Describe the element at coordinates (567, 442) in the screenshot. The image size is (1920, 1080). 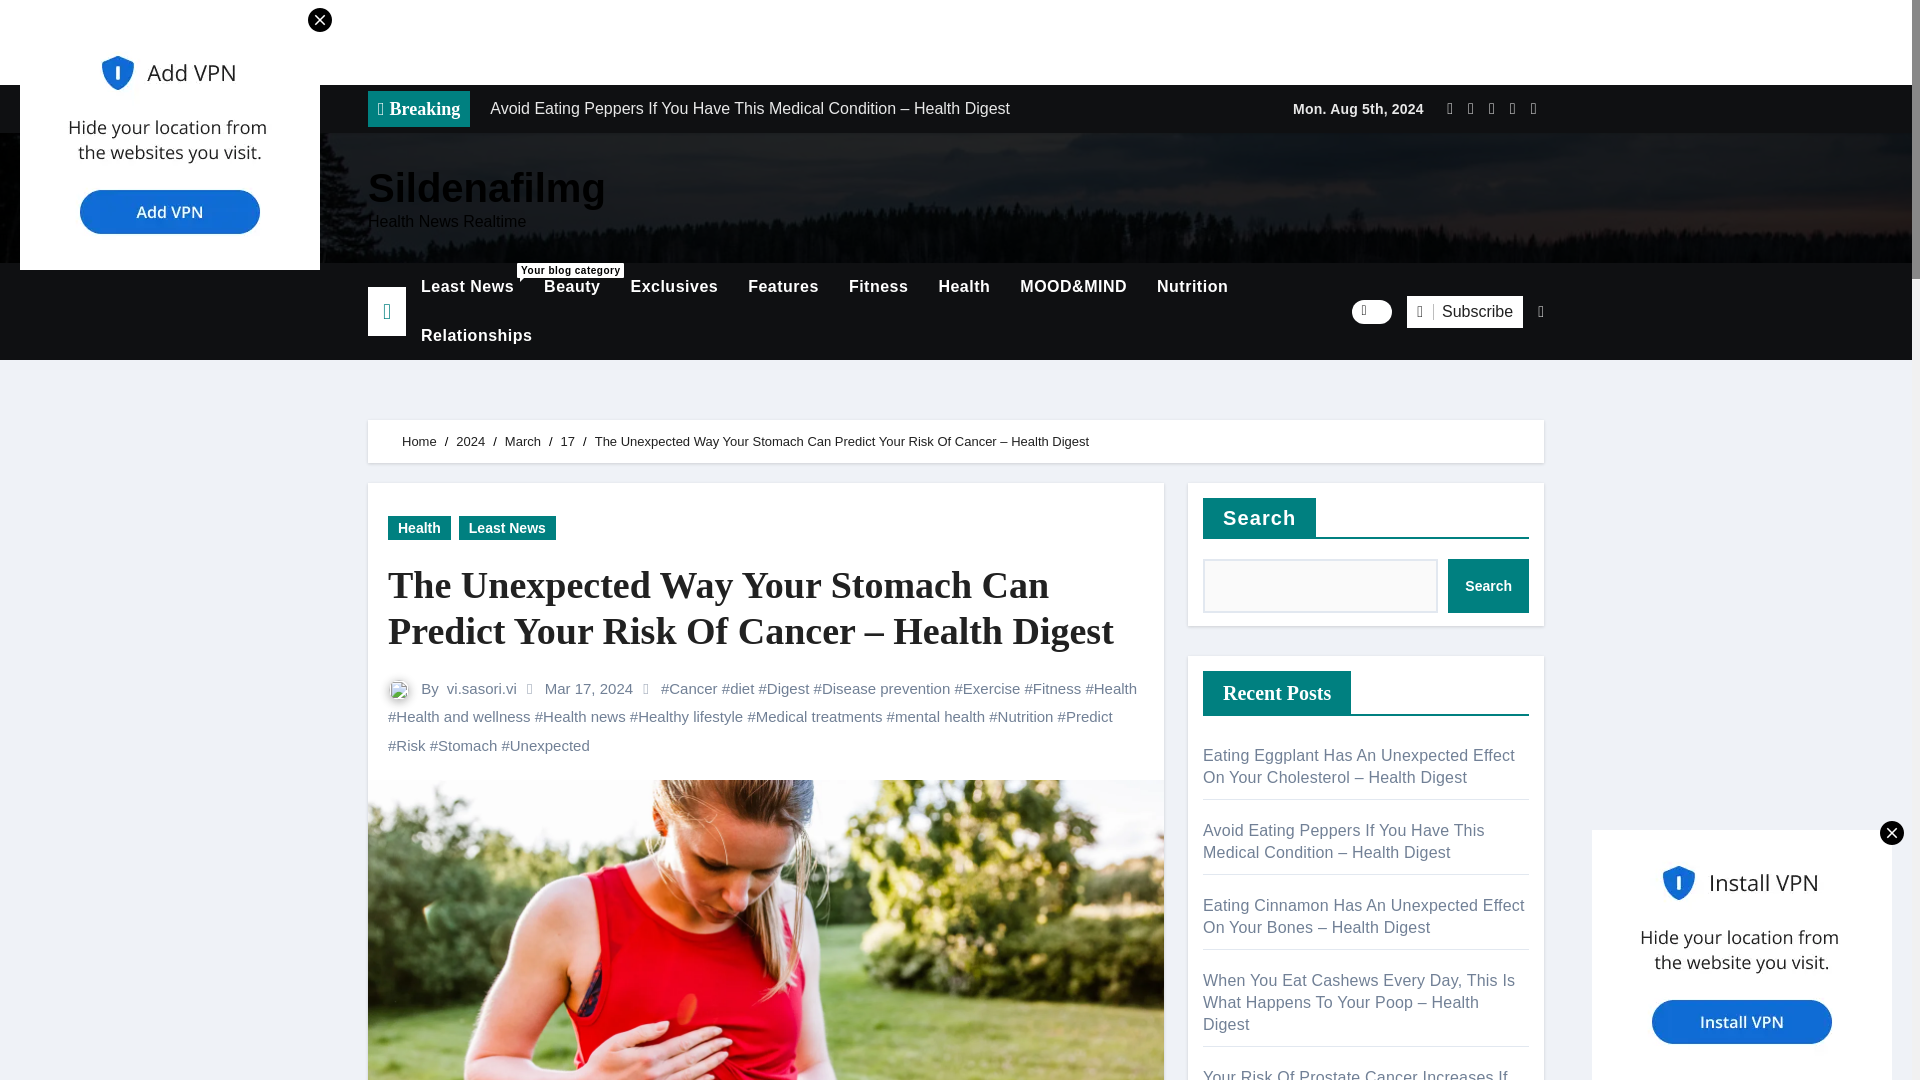
I see `Fitness` at that location.